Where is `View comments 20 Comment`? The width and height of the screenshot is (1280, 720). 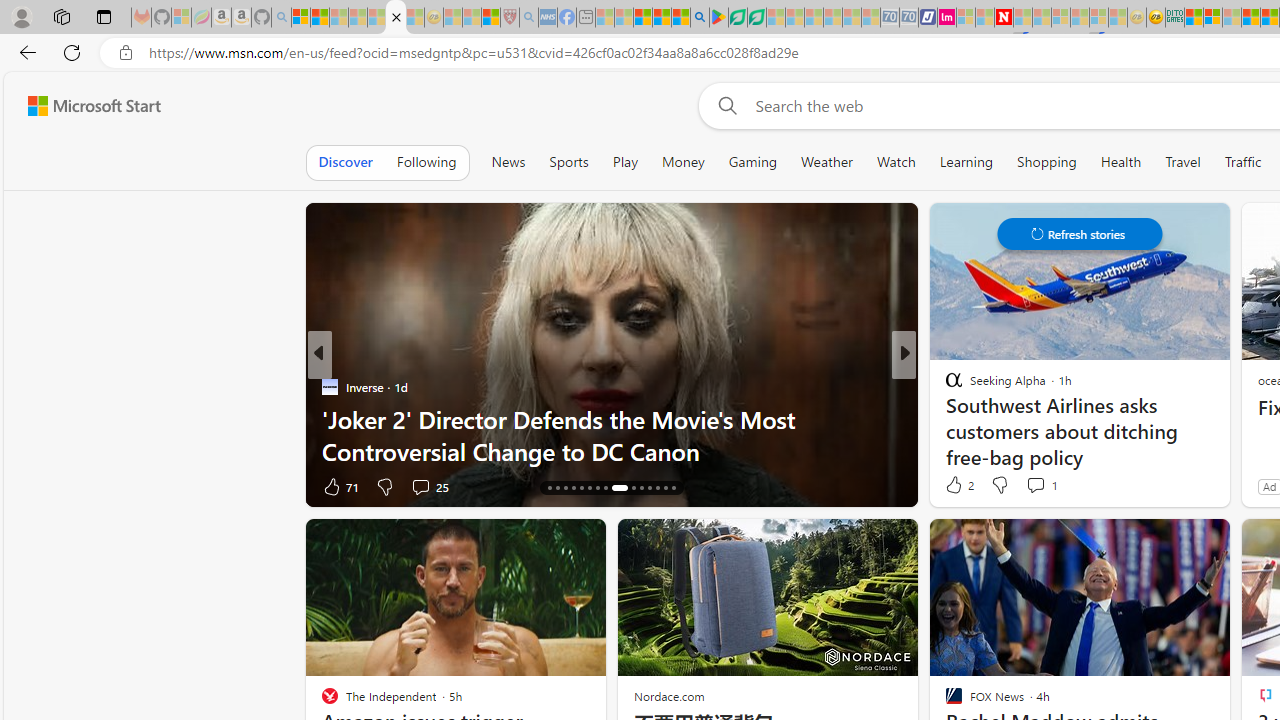
View comments 20 Comment is located at coordinates (1042, 486).